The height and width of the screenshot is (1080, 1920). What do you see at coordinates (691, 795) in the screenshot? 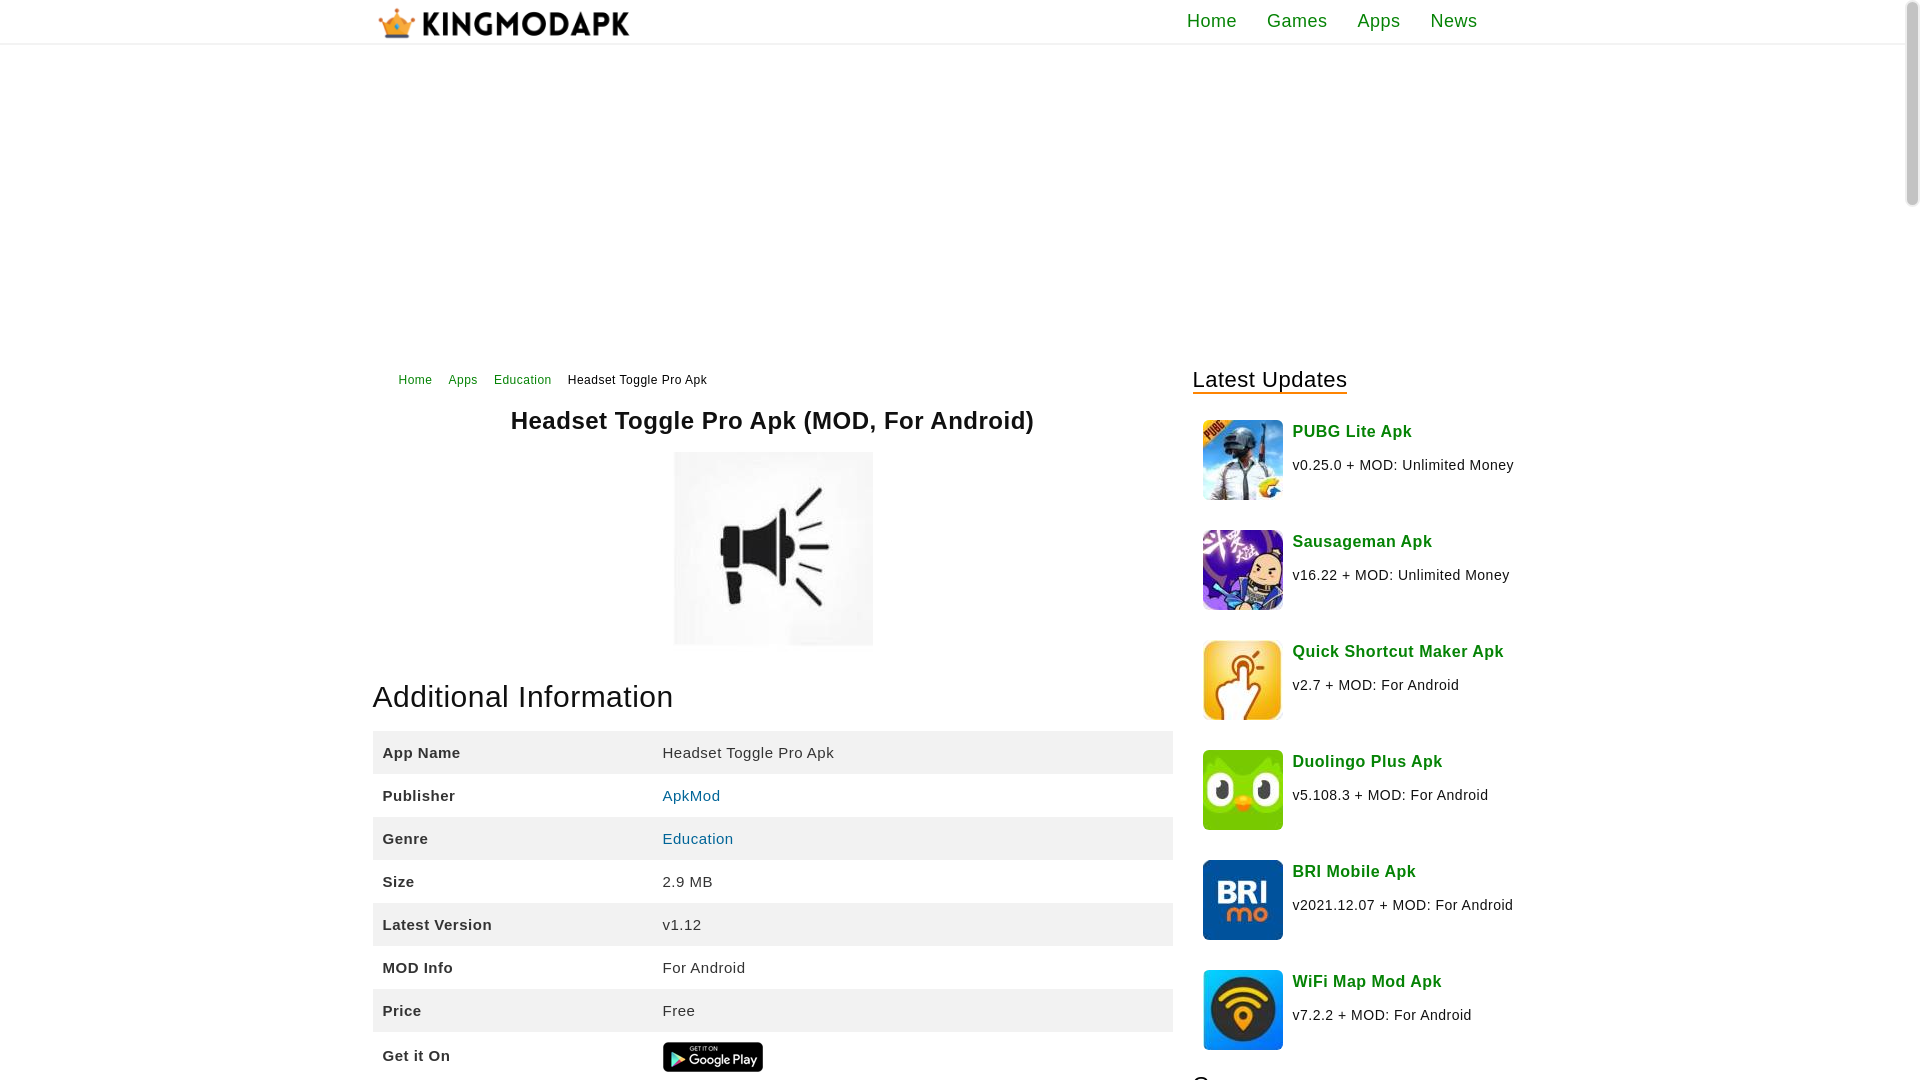
I see `ApkMod` at bounding box center [691, 795].